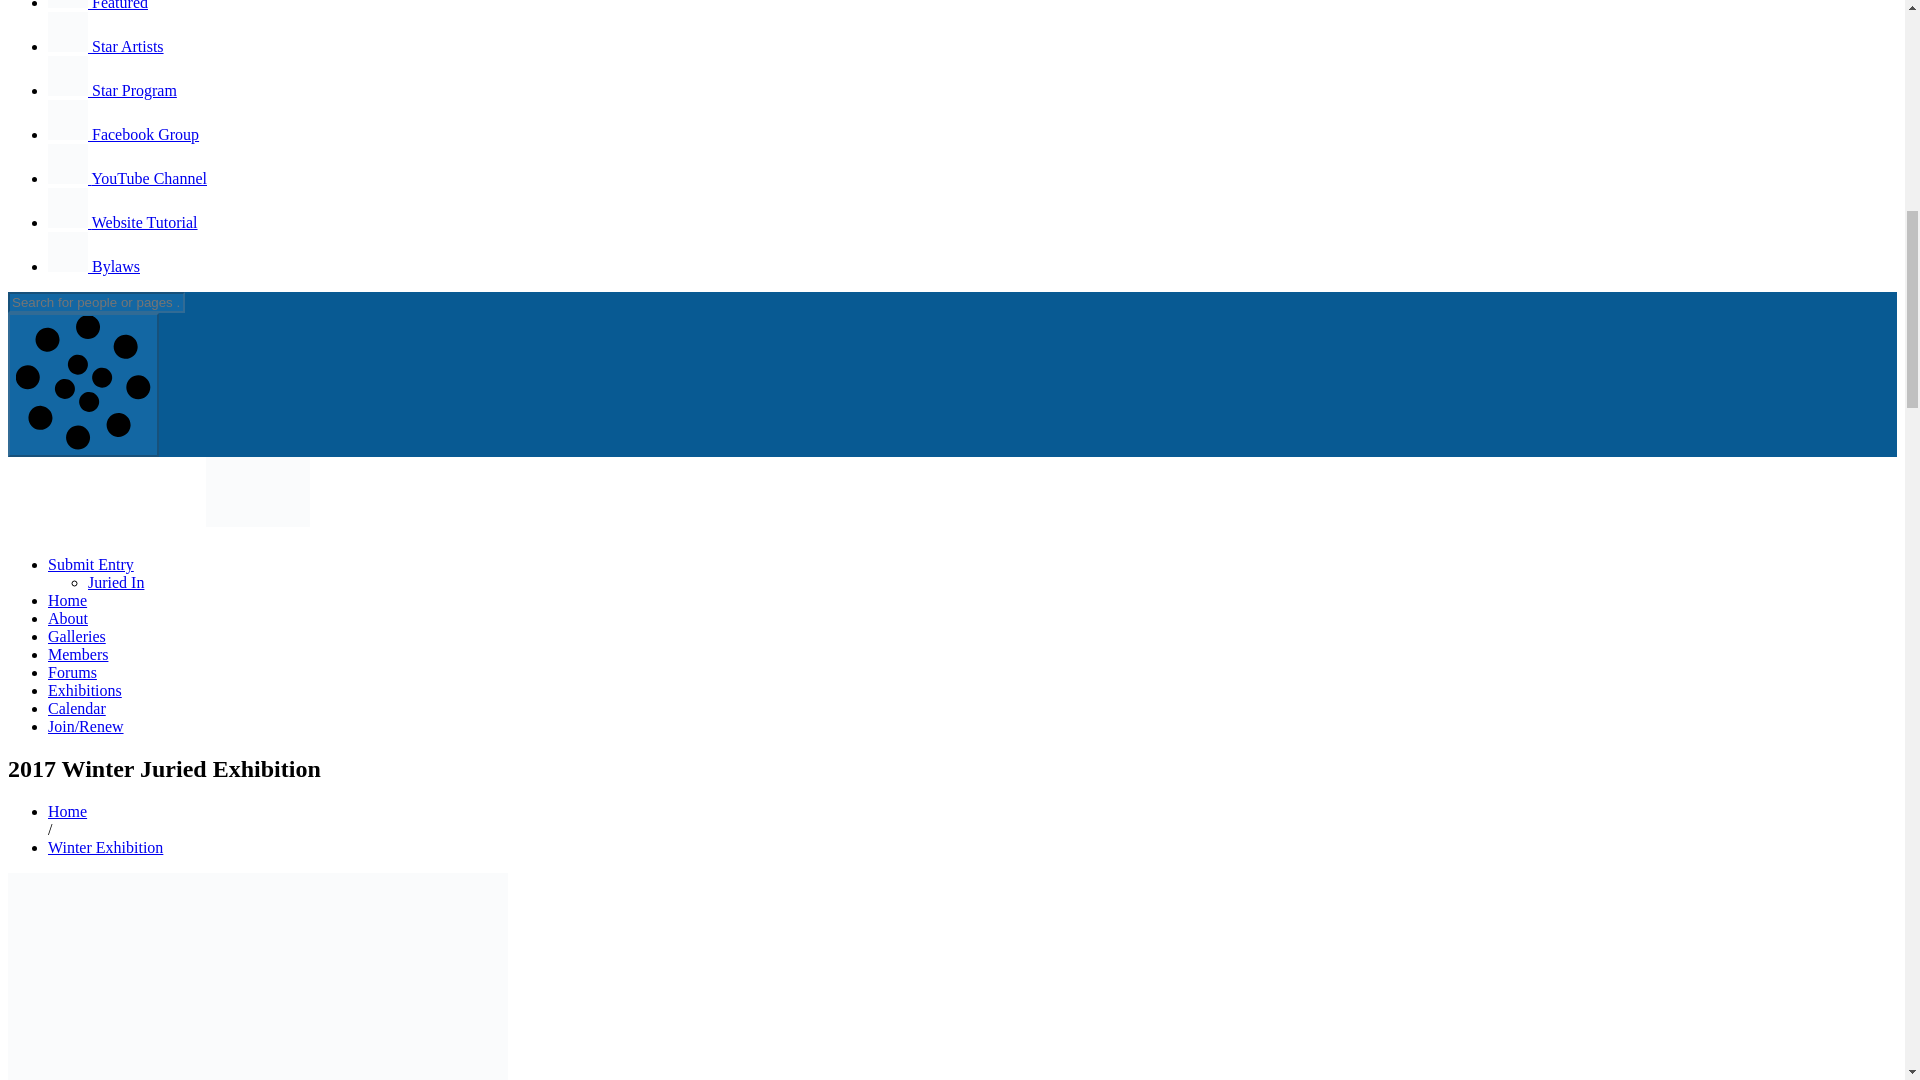  I want to click on Members, so click(78, 654).